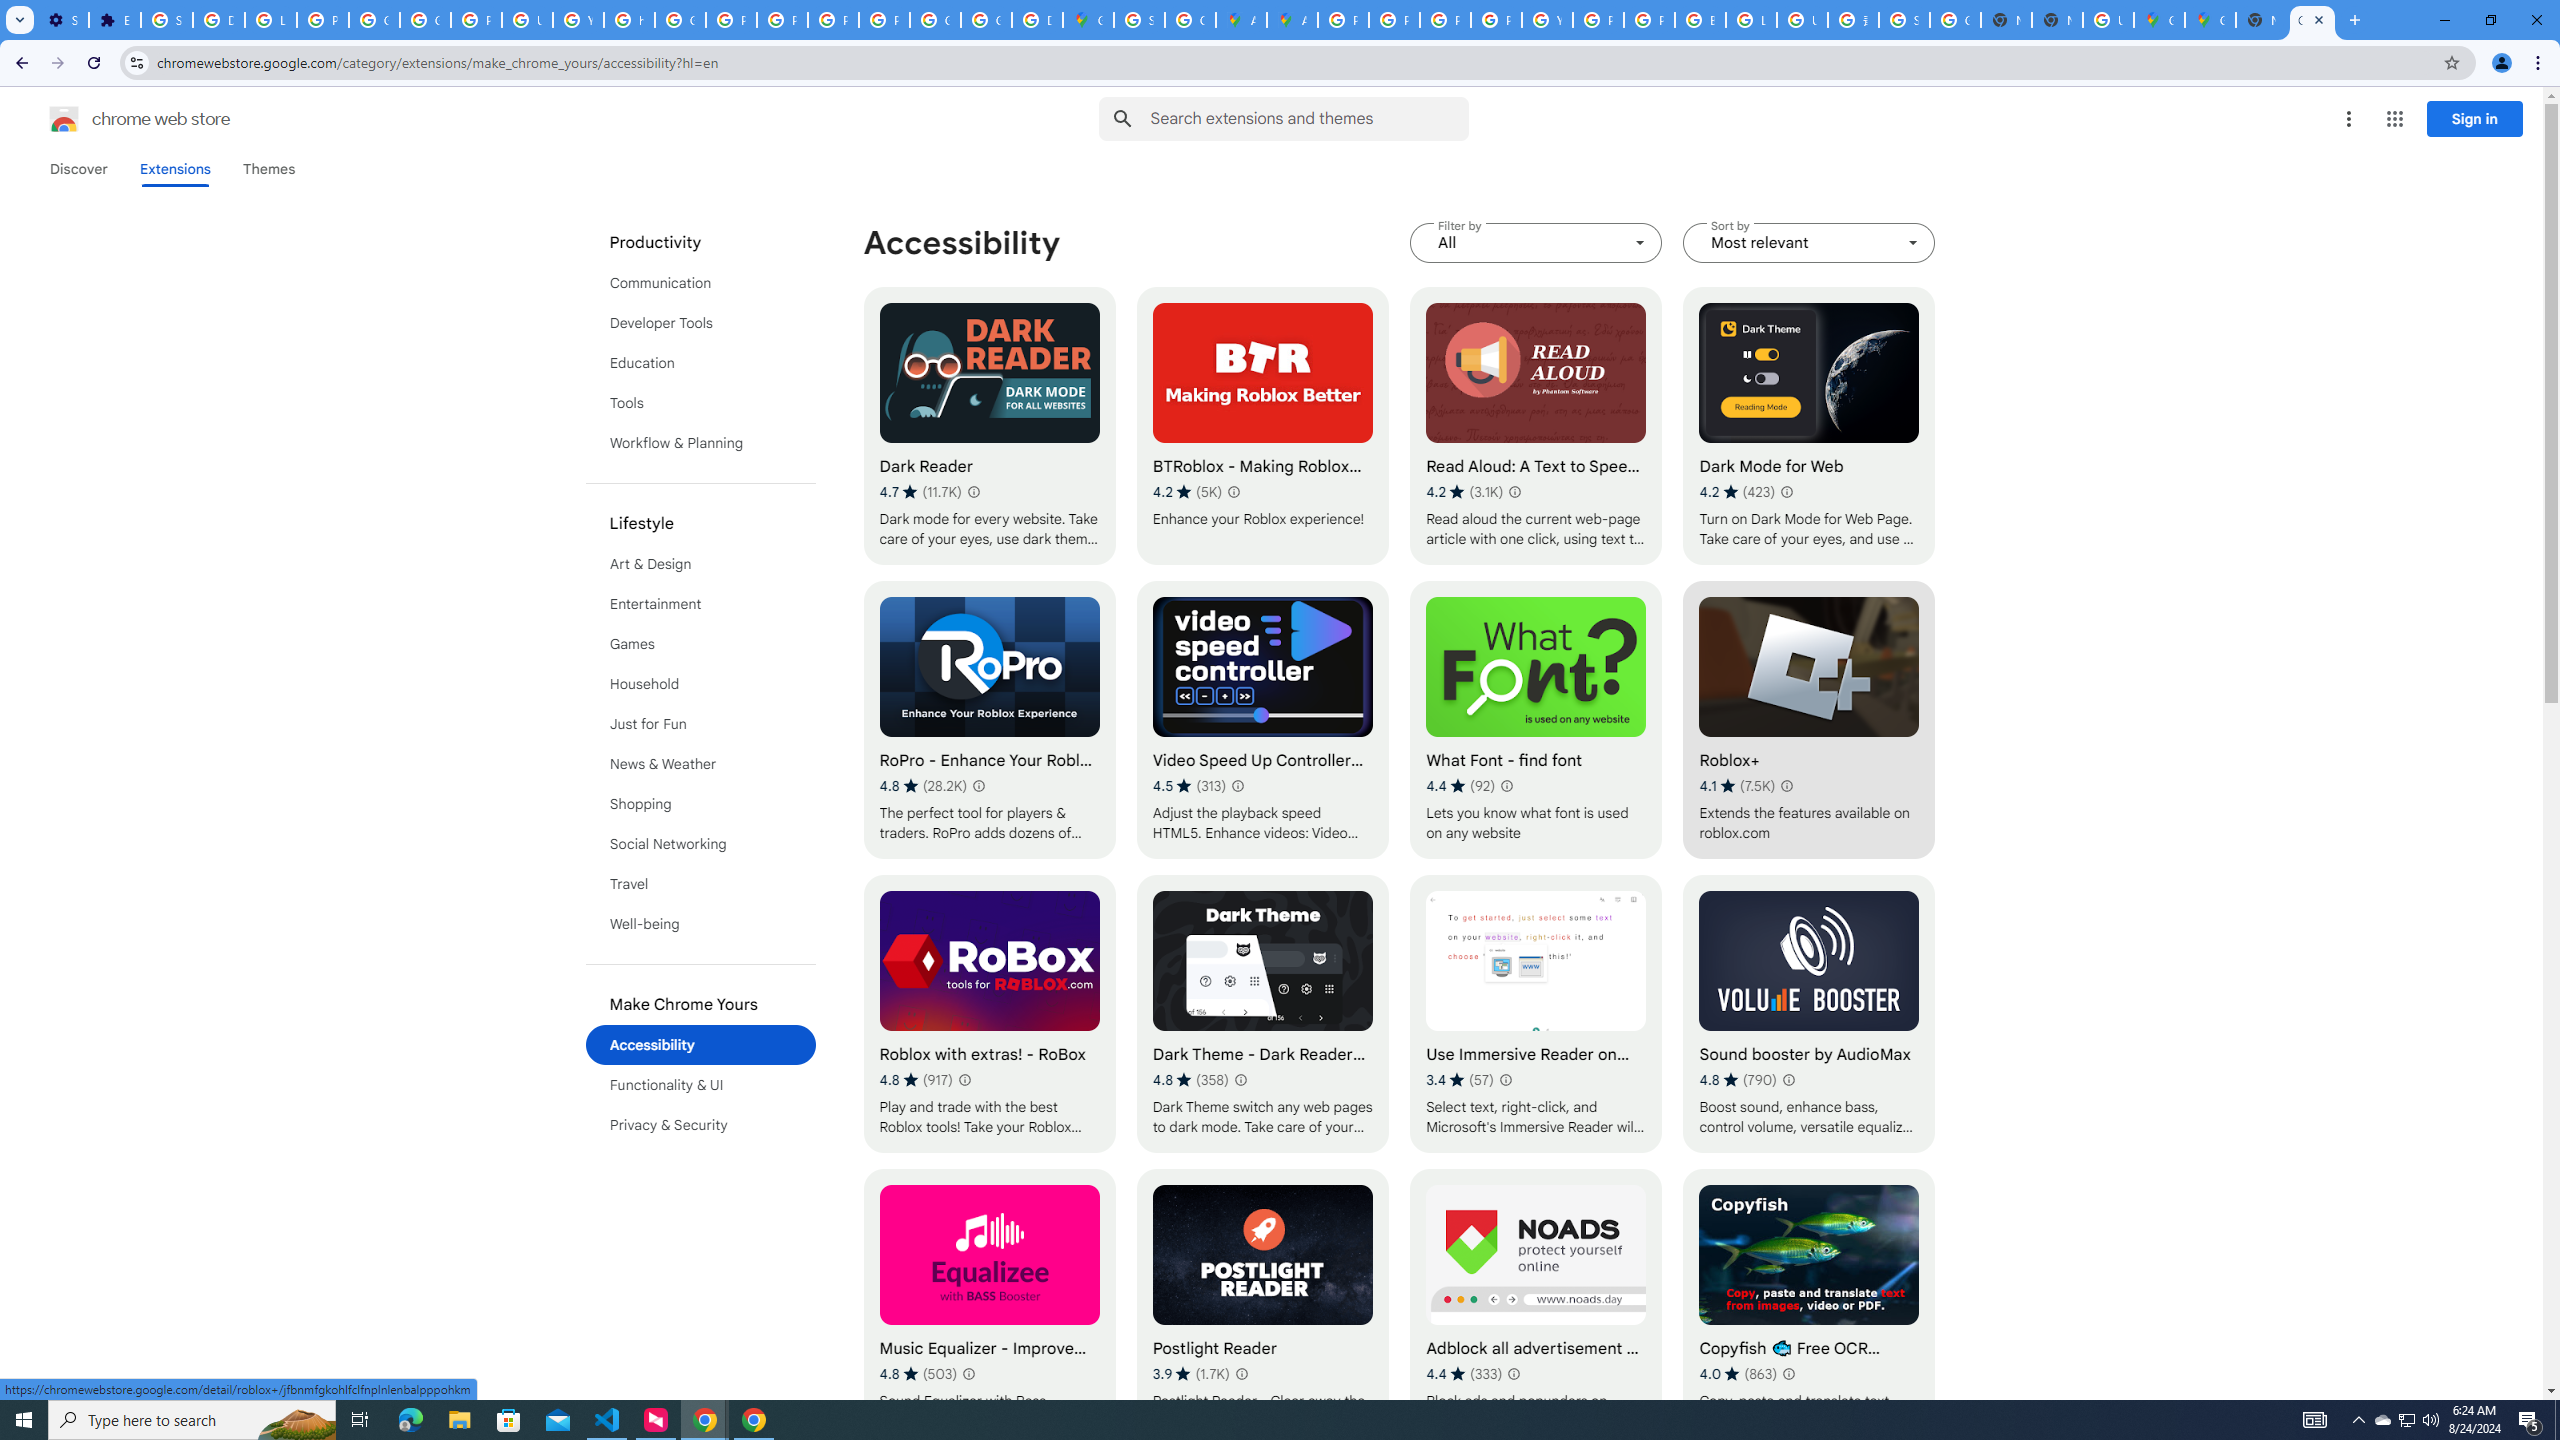 The height and width of the screenshot is (1440, 2560). I want to click on Just for Fun, so click(701, 724).